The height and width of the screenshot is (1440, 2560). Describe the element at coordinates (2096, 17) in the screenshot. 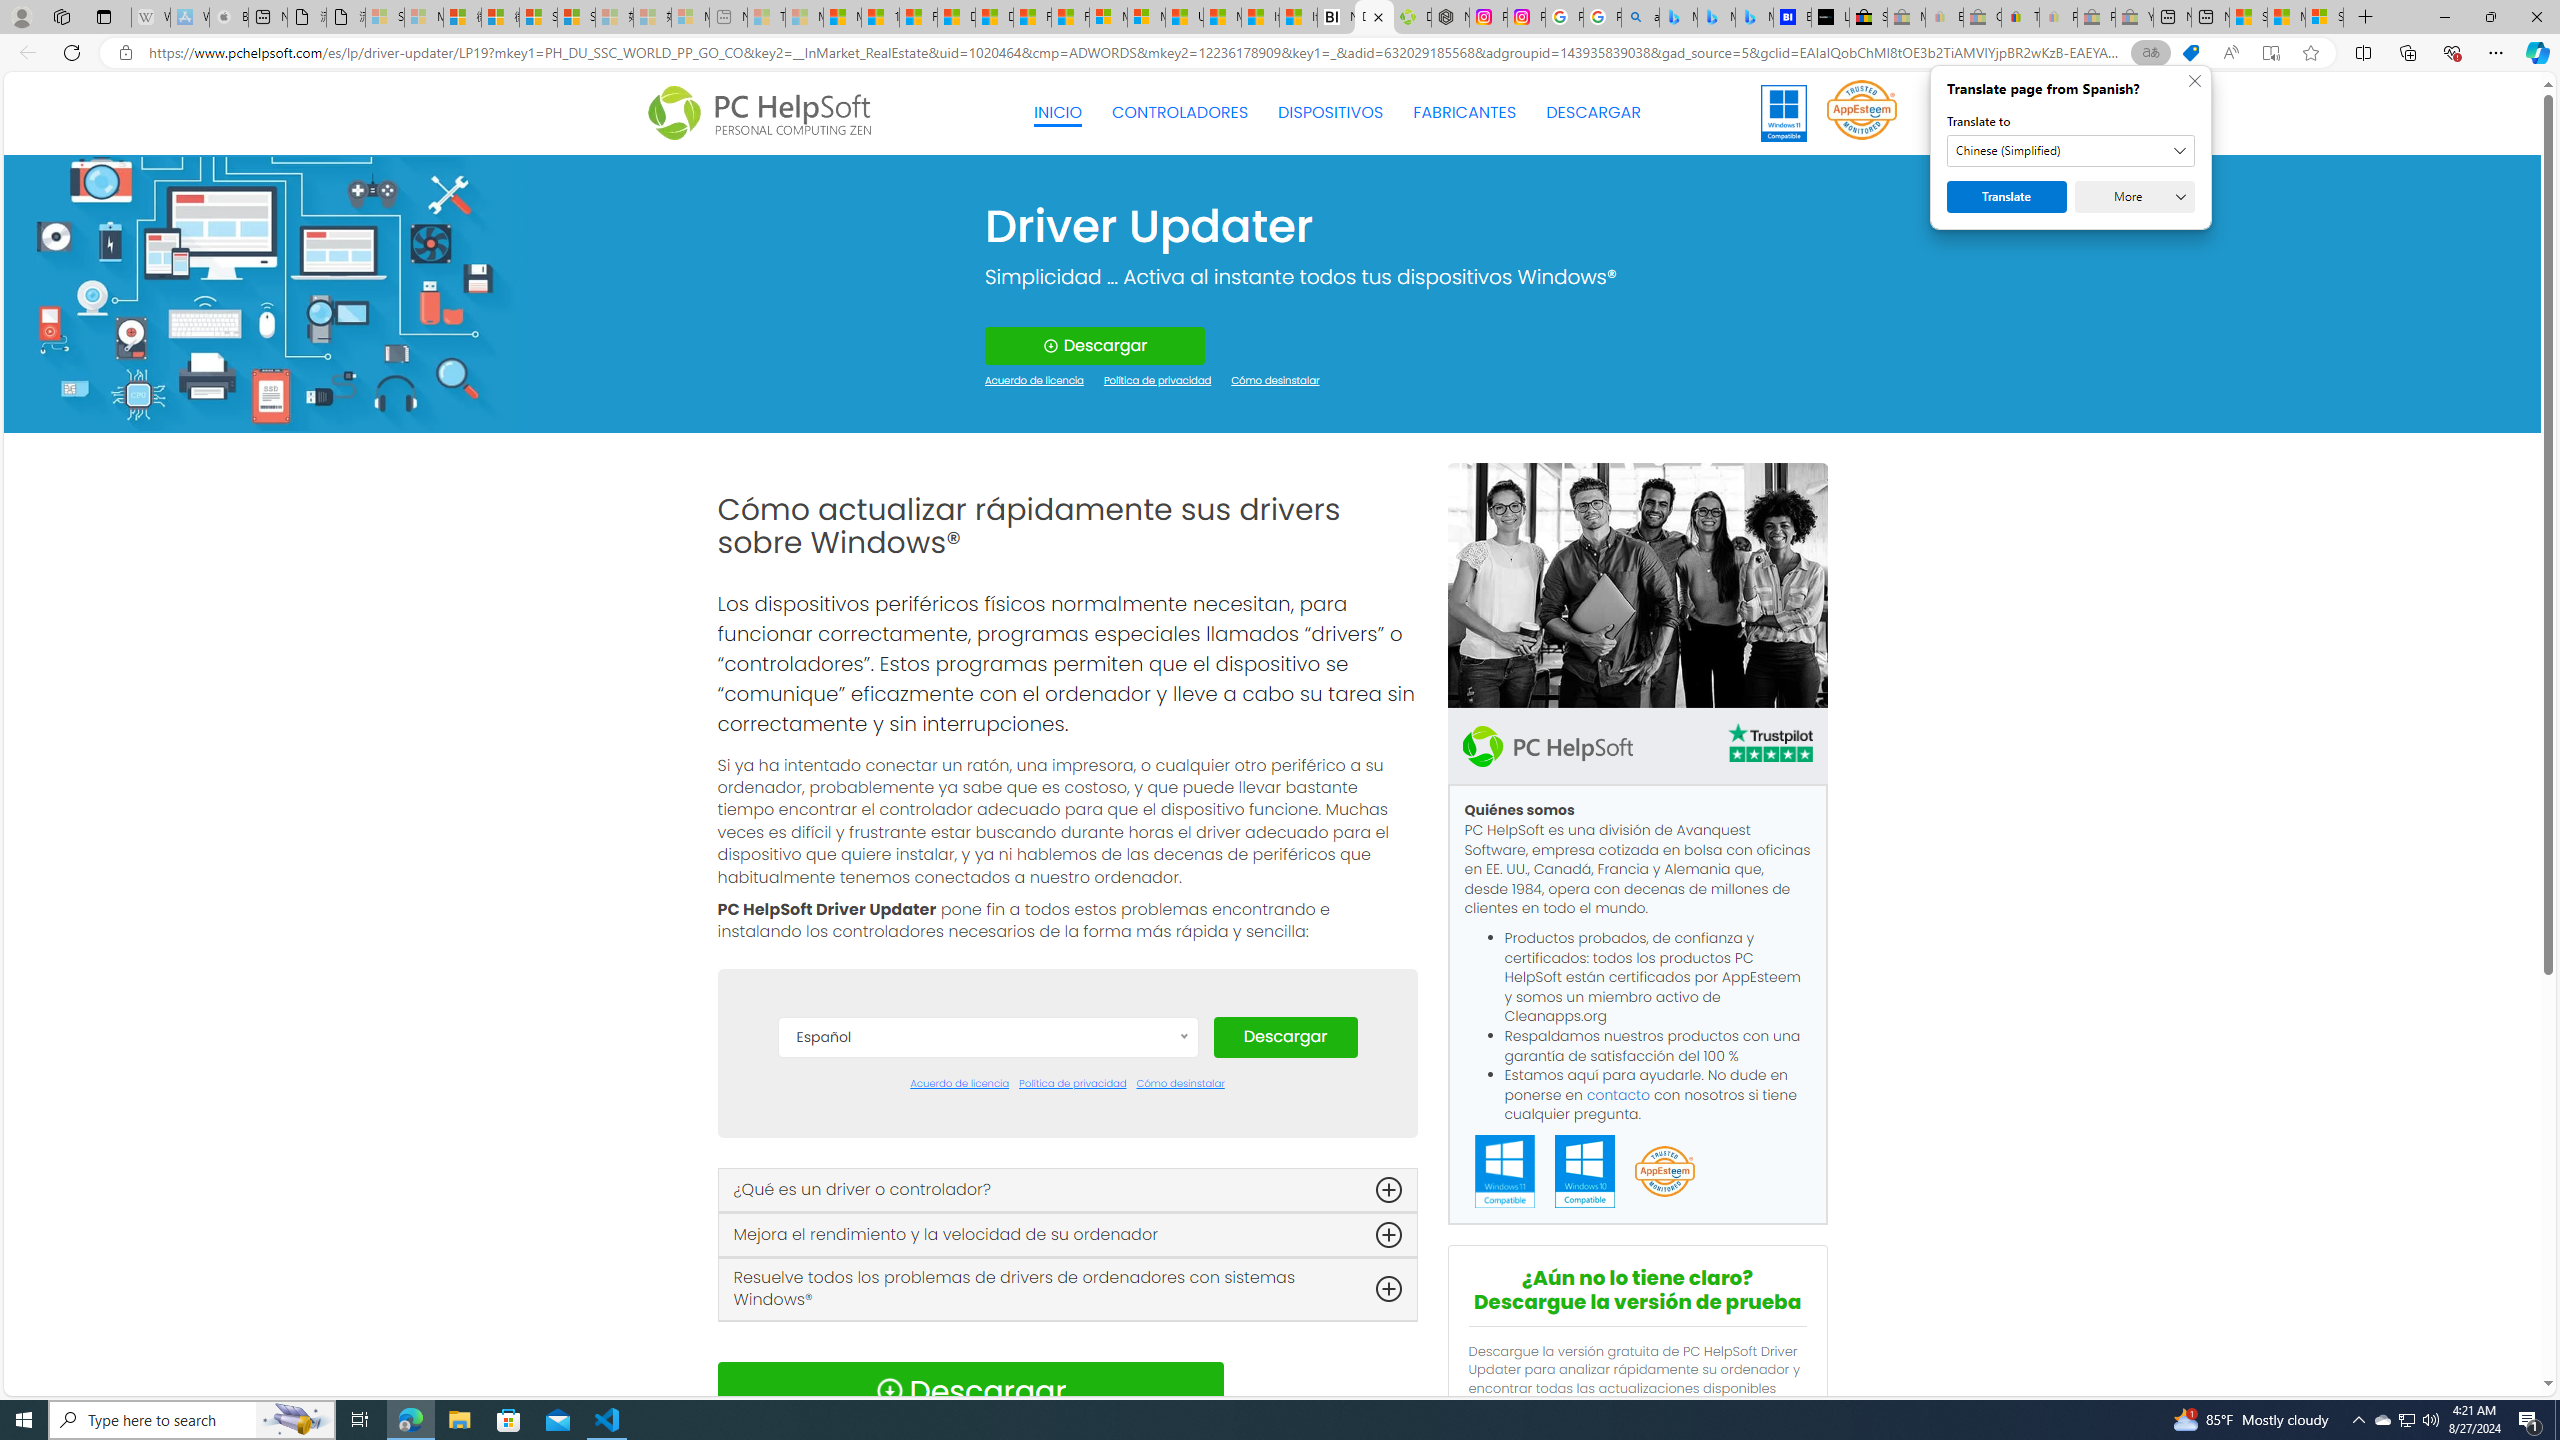

I see `Press Room - eBay Inc. - Sleeping` at that location.